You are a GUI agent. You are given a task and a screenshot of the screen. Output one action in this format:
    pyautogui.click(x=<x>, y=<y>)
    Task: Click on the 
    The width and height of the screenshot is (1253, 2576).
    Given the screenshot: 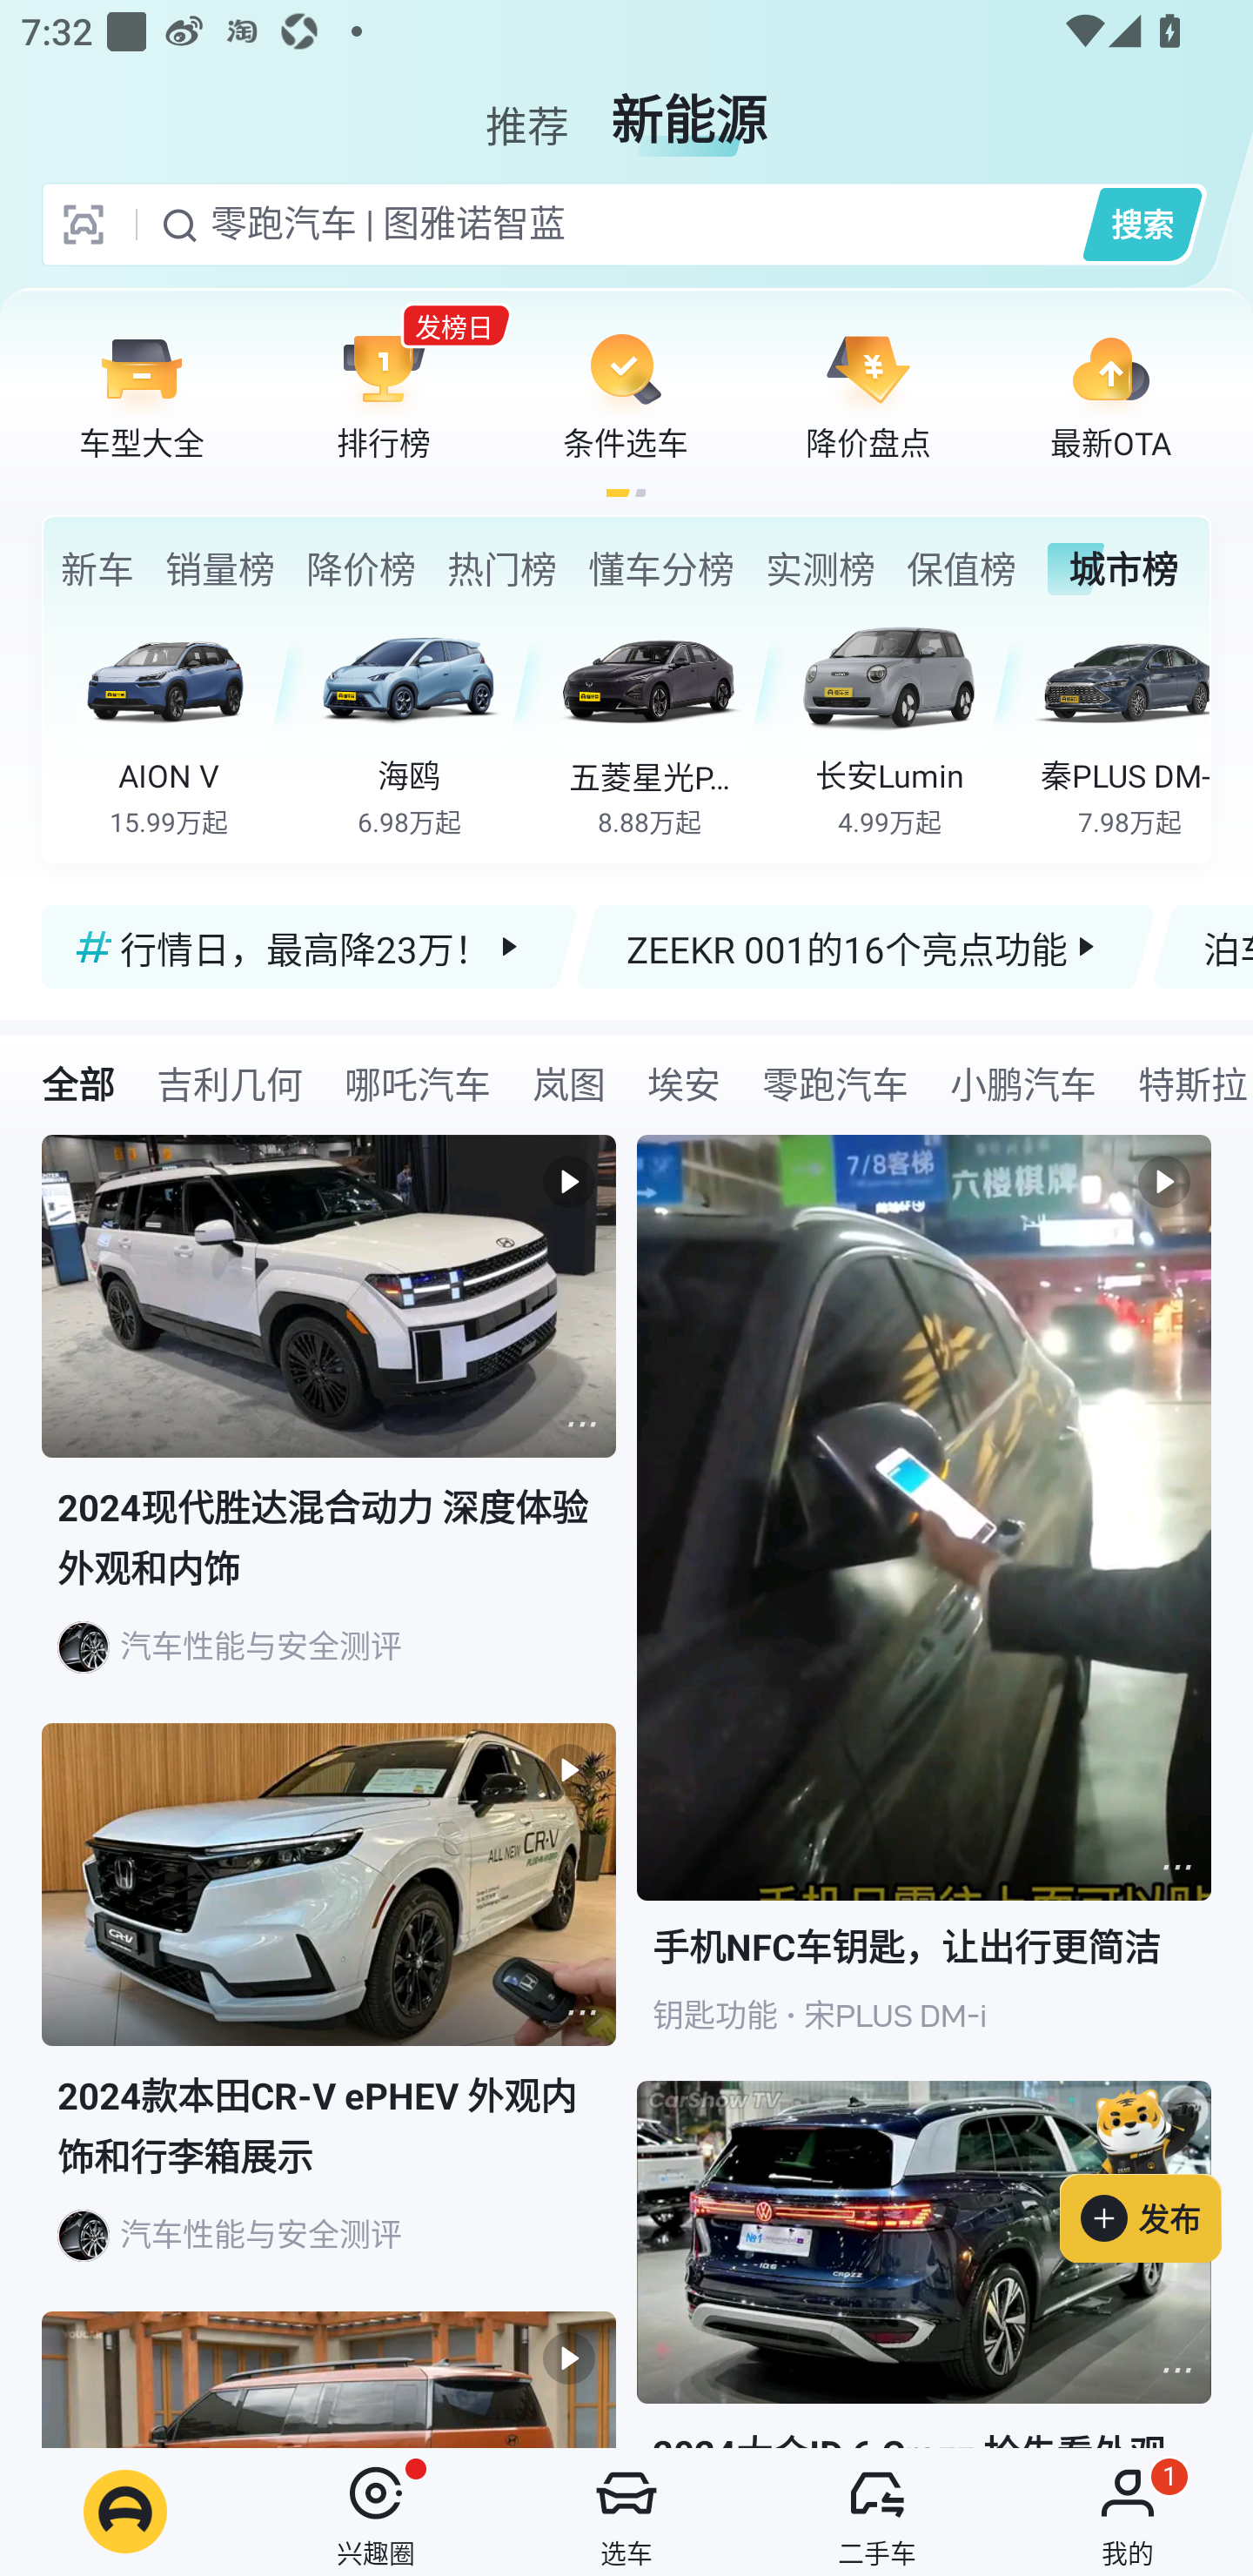 What is the action you would take?
    pyautogui.click(x=581, y=2012)
    